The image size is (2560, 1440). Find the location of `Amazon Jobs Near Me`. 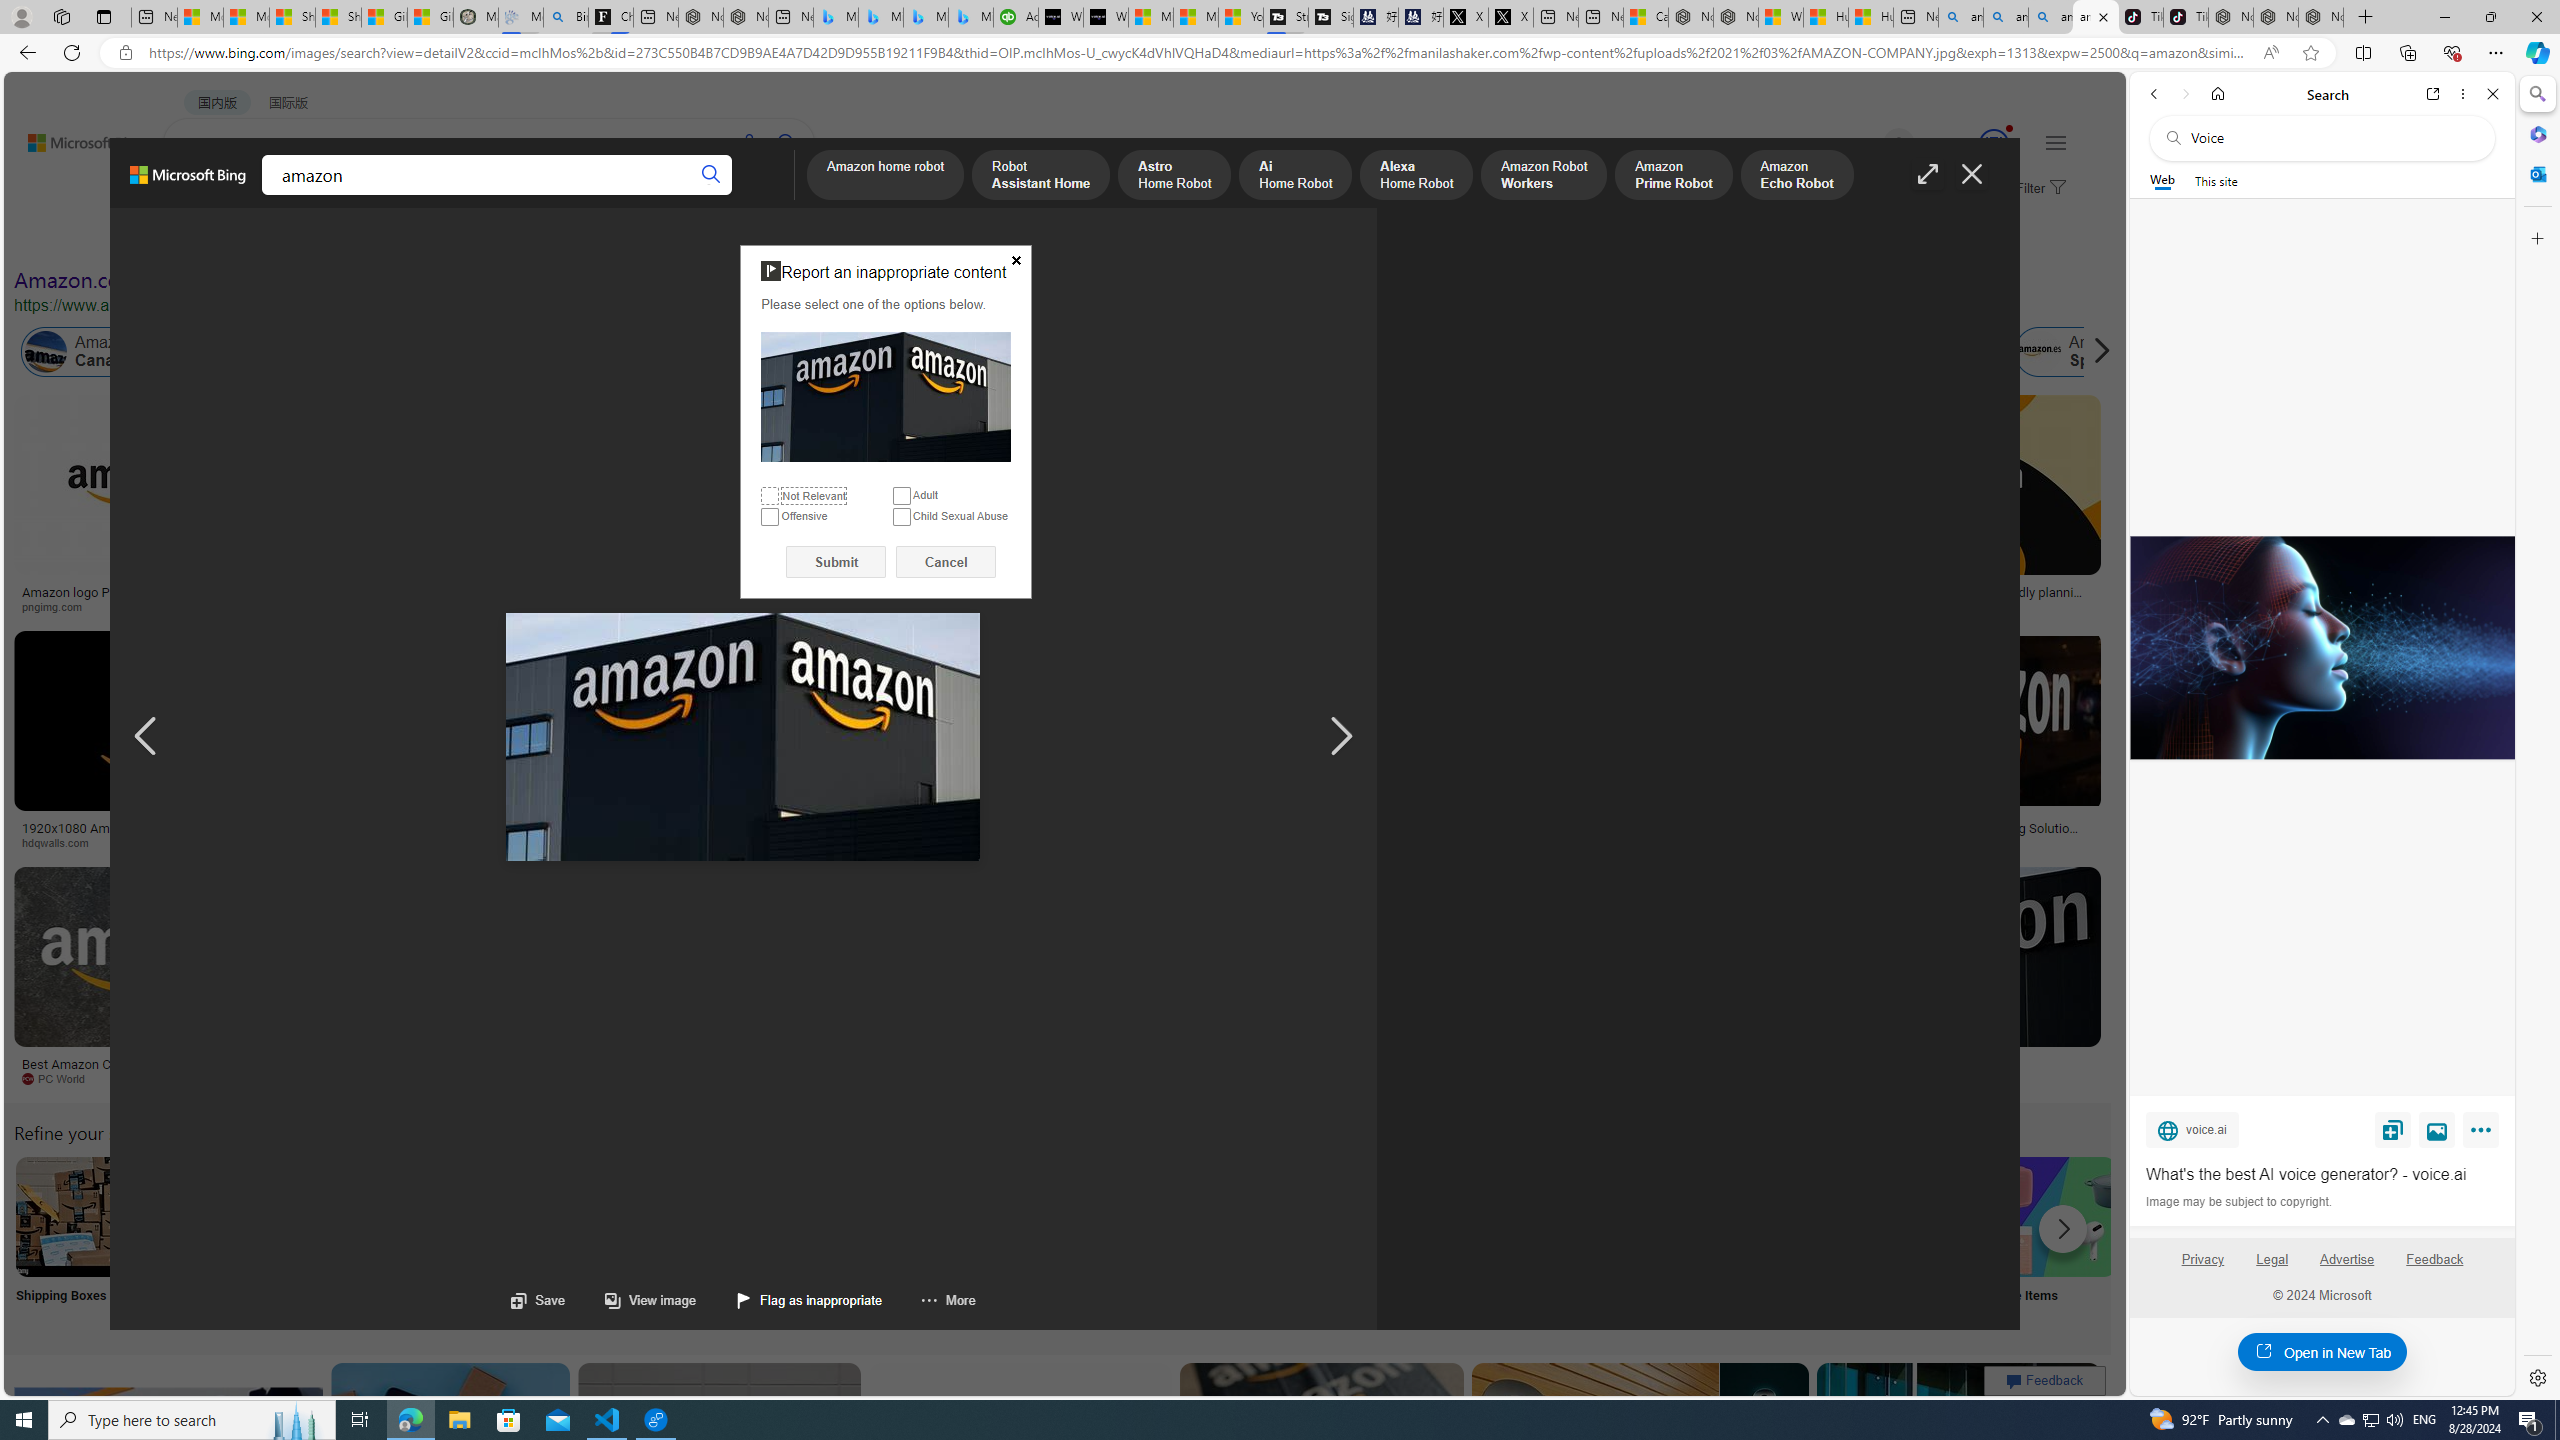

Amazon Jobs Near Me is located at coordinates (602, 1216).